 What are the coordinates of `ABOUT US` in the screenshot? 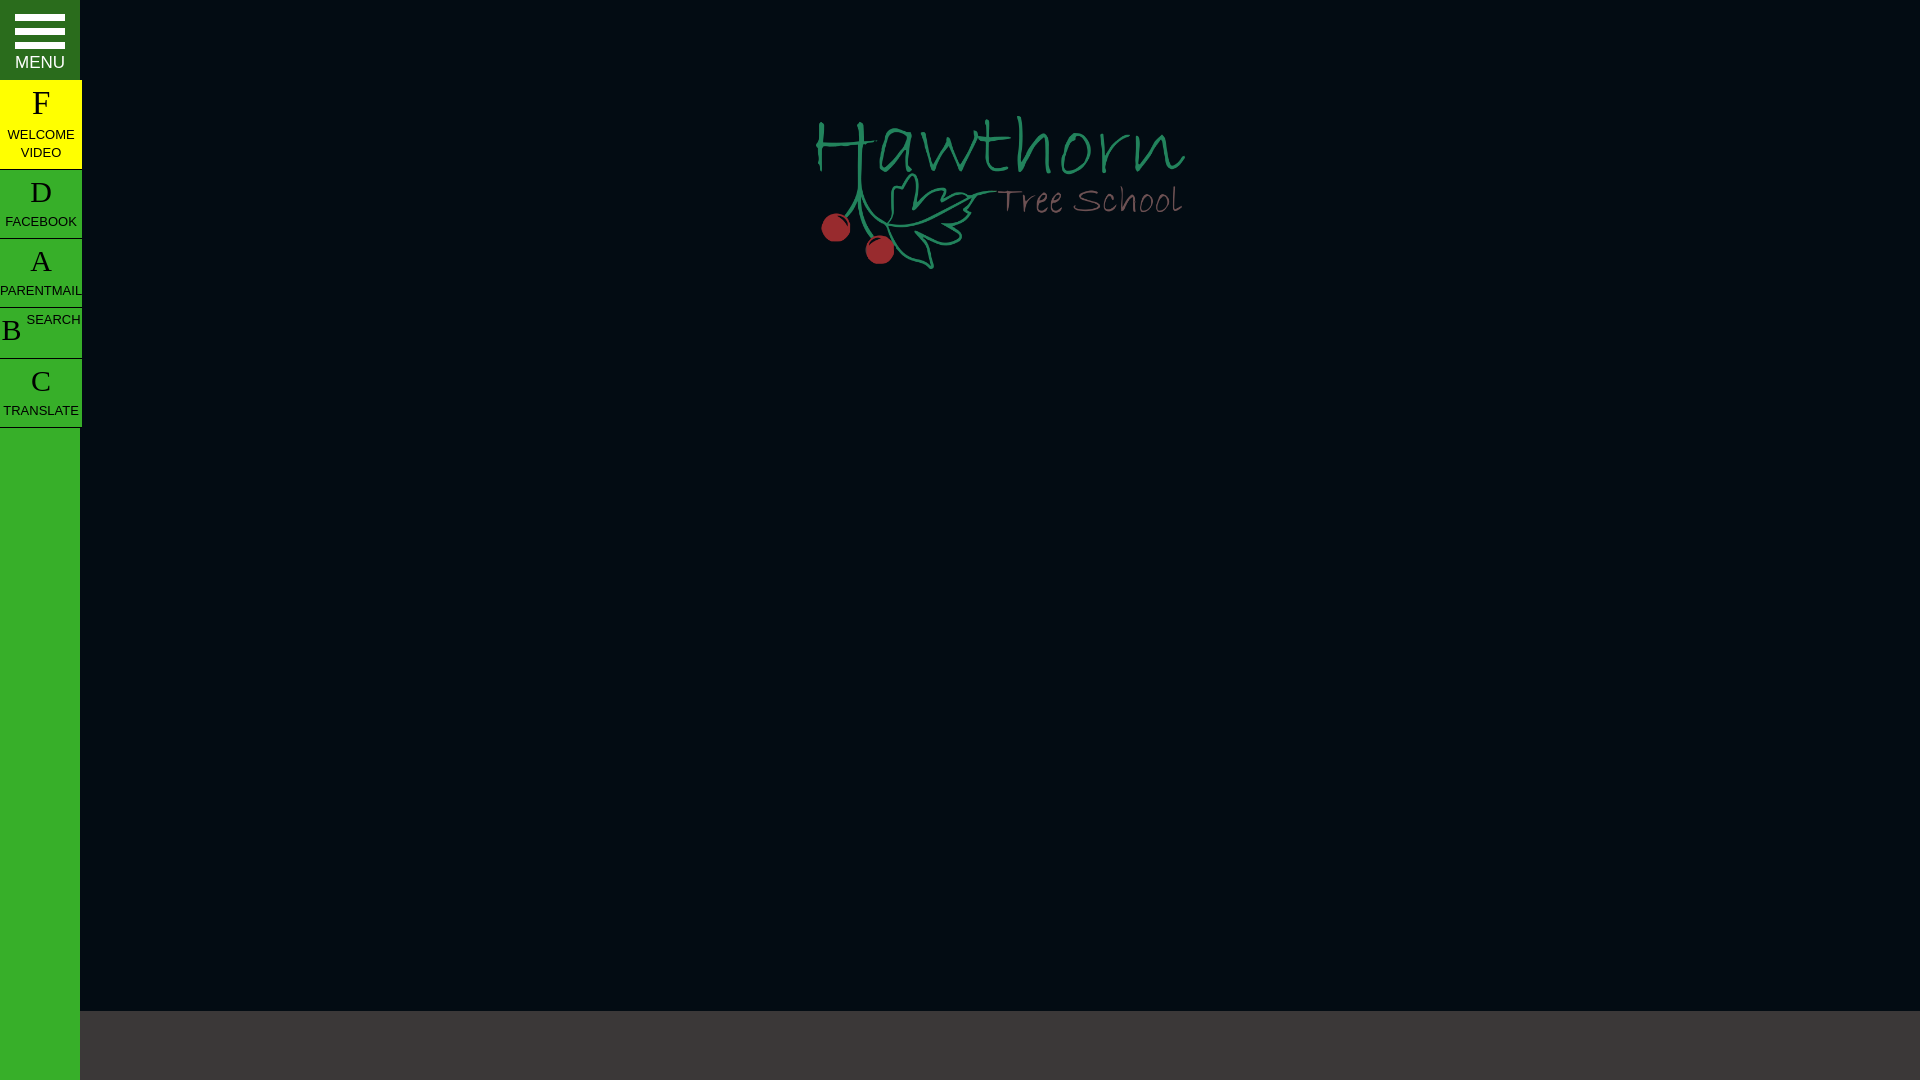 It's located at (40, 85).